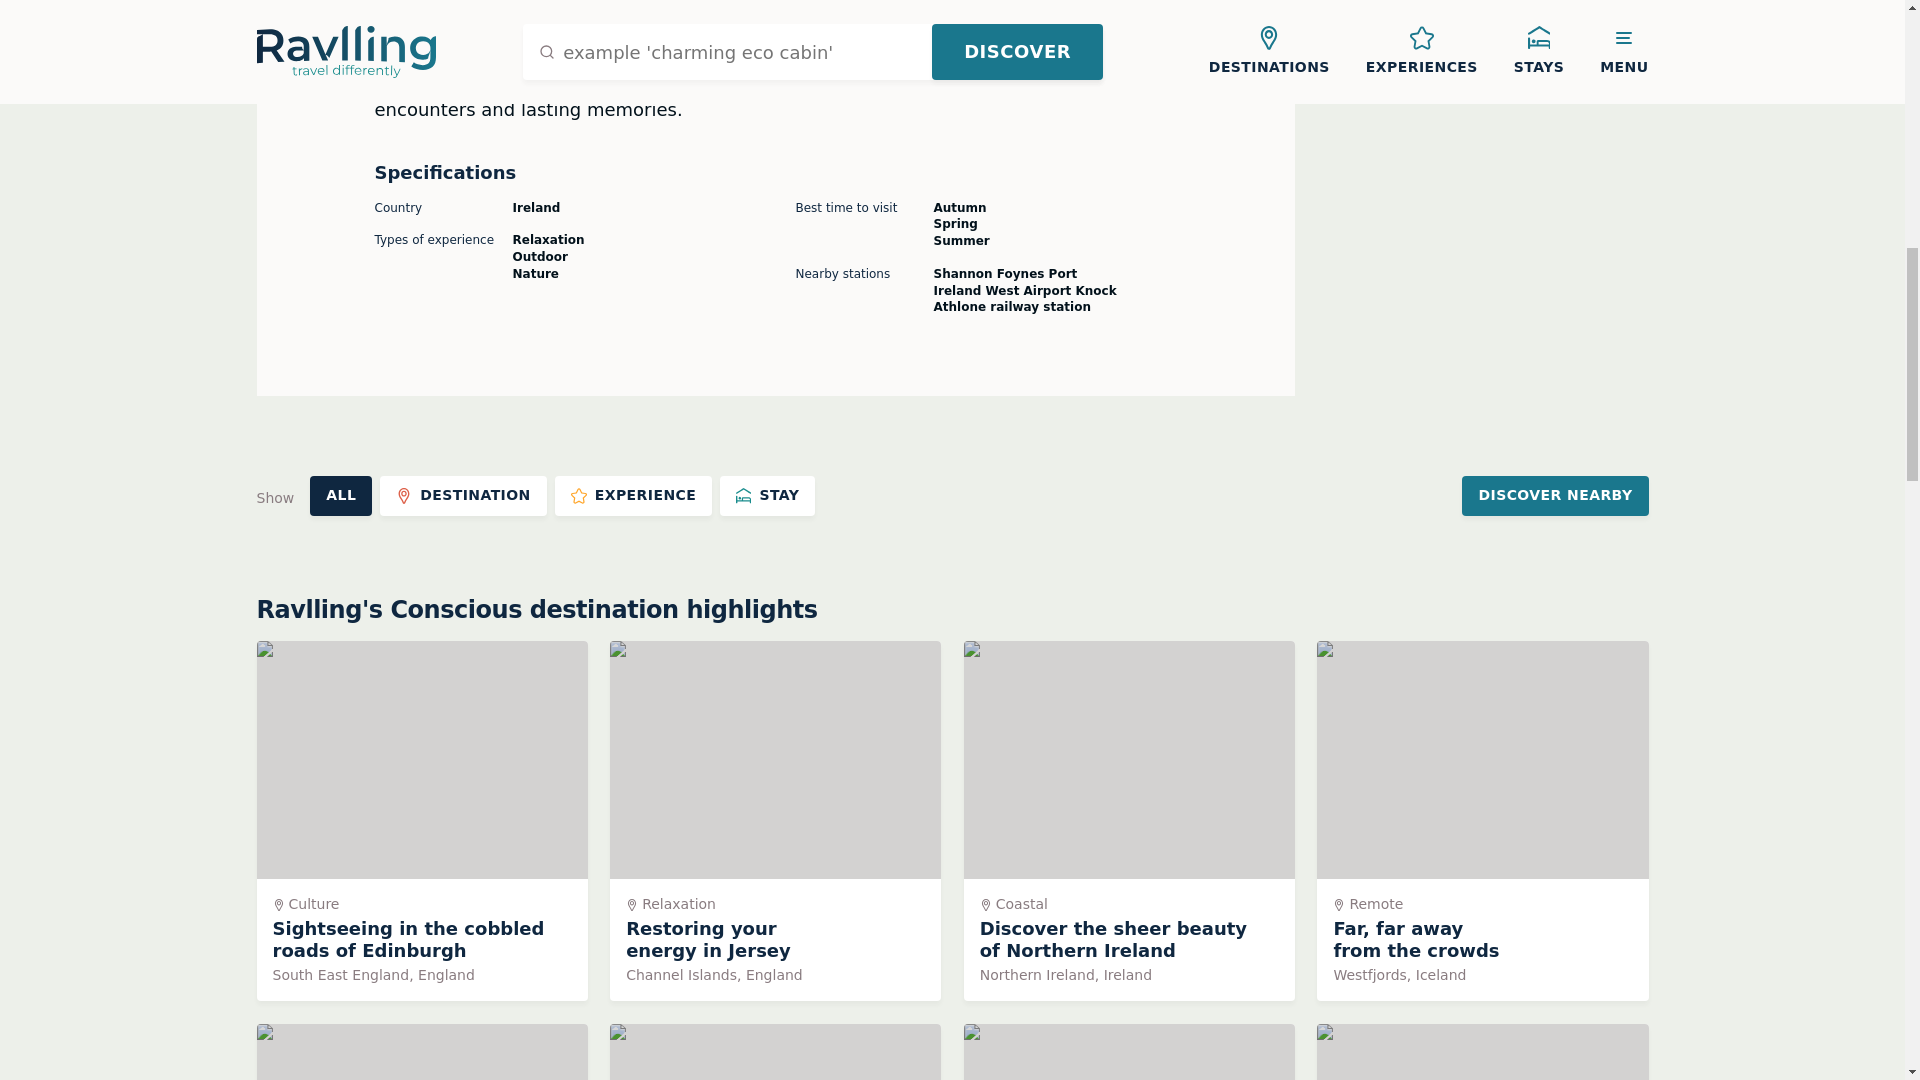  Describe the element at coordinates (767, 496) in the screenshot. I see `STAY` at that location.